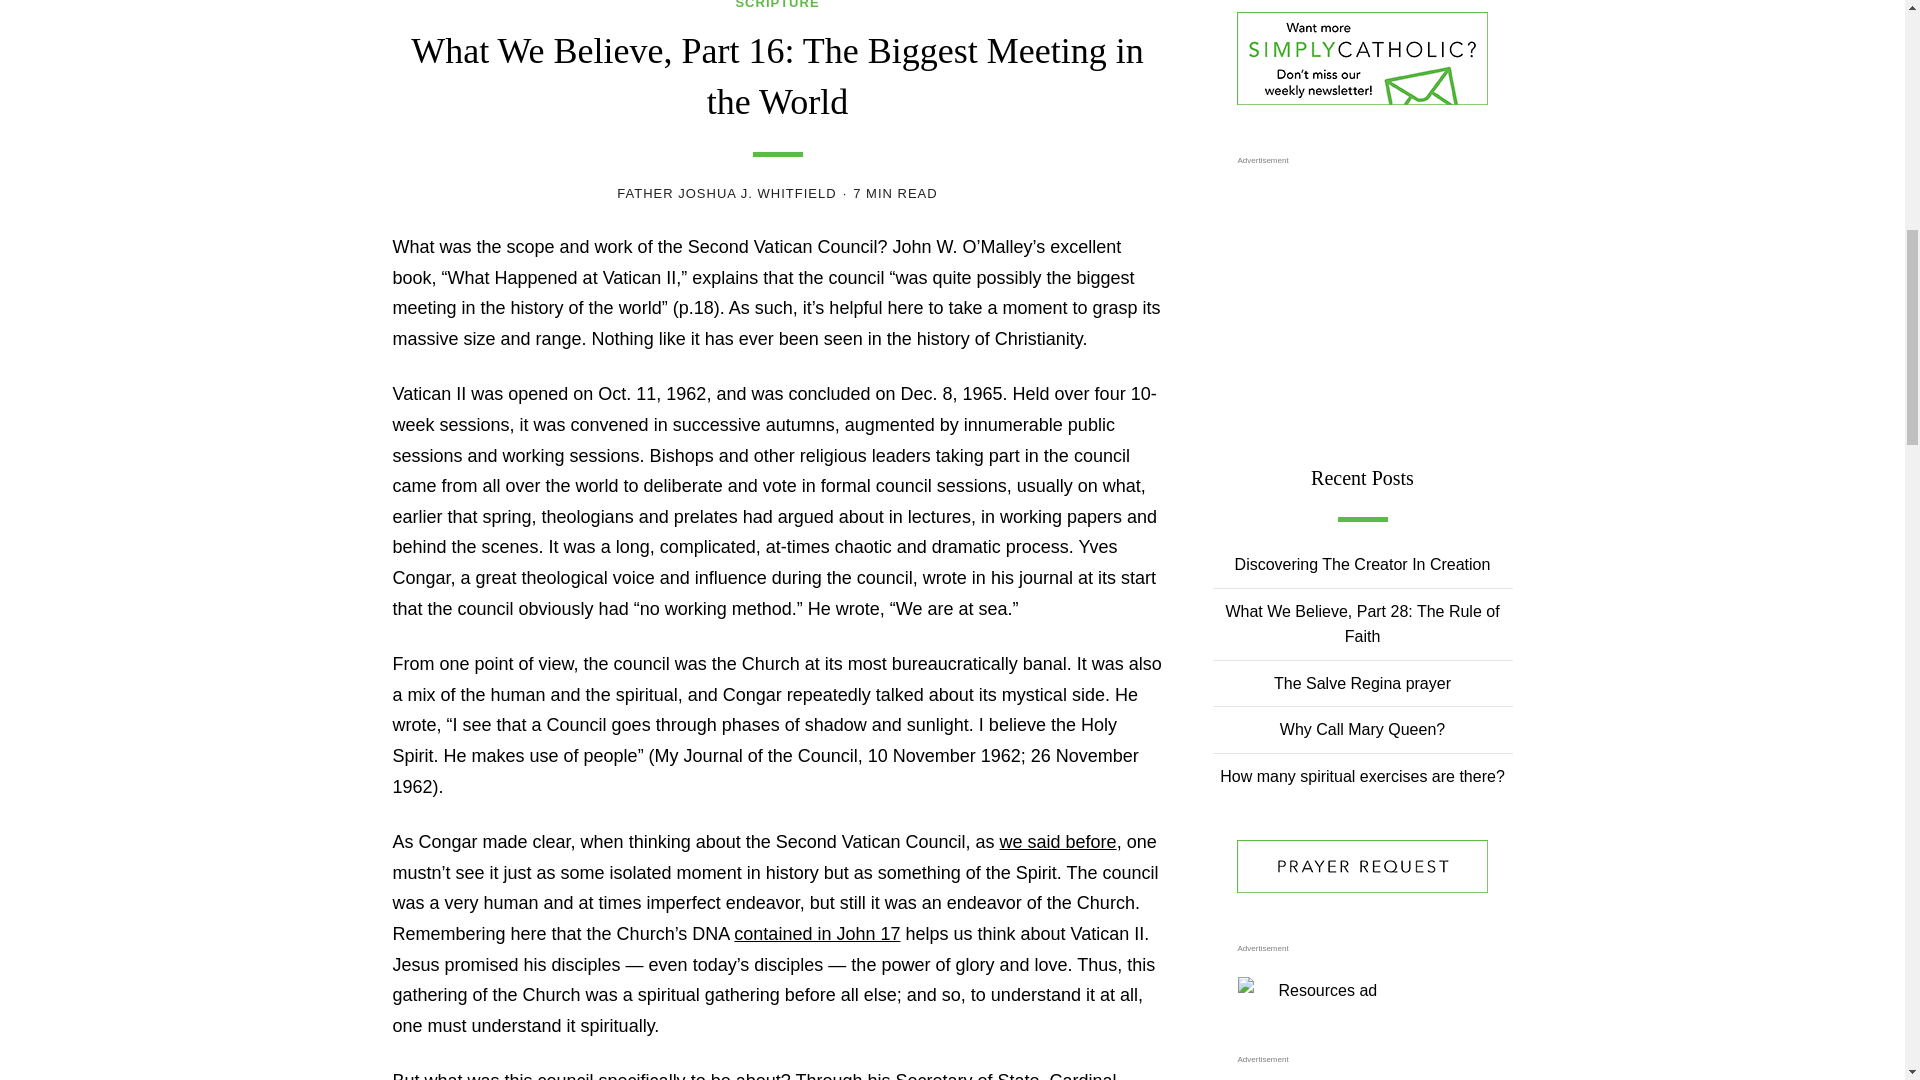 Image resolution: width=1920 pixels, height=1080 pixels. I want to click on 3rd party ad content, so click(1362, 298).